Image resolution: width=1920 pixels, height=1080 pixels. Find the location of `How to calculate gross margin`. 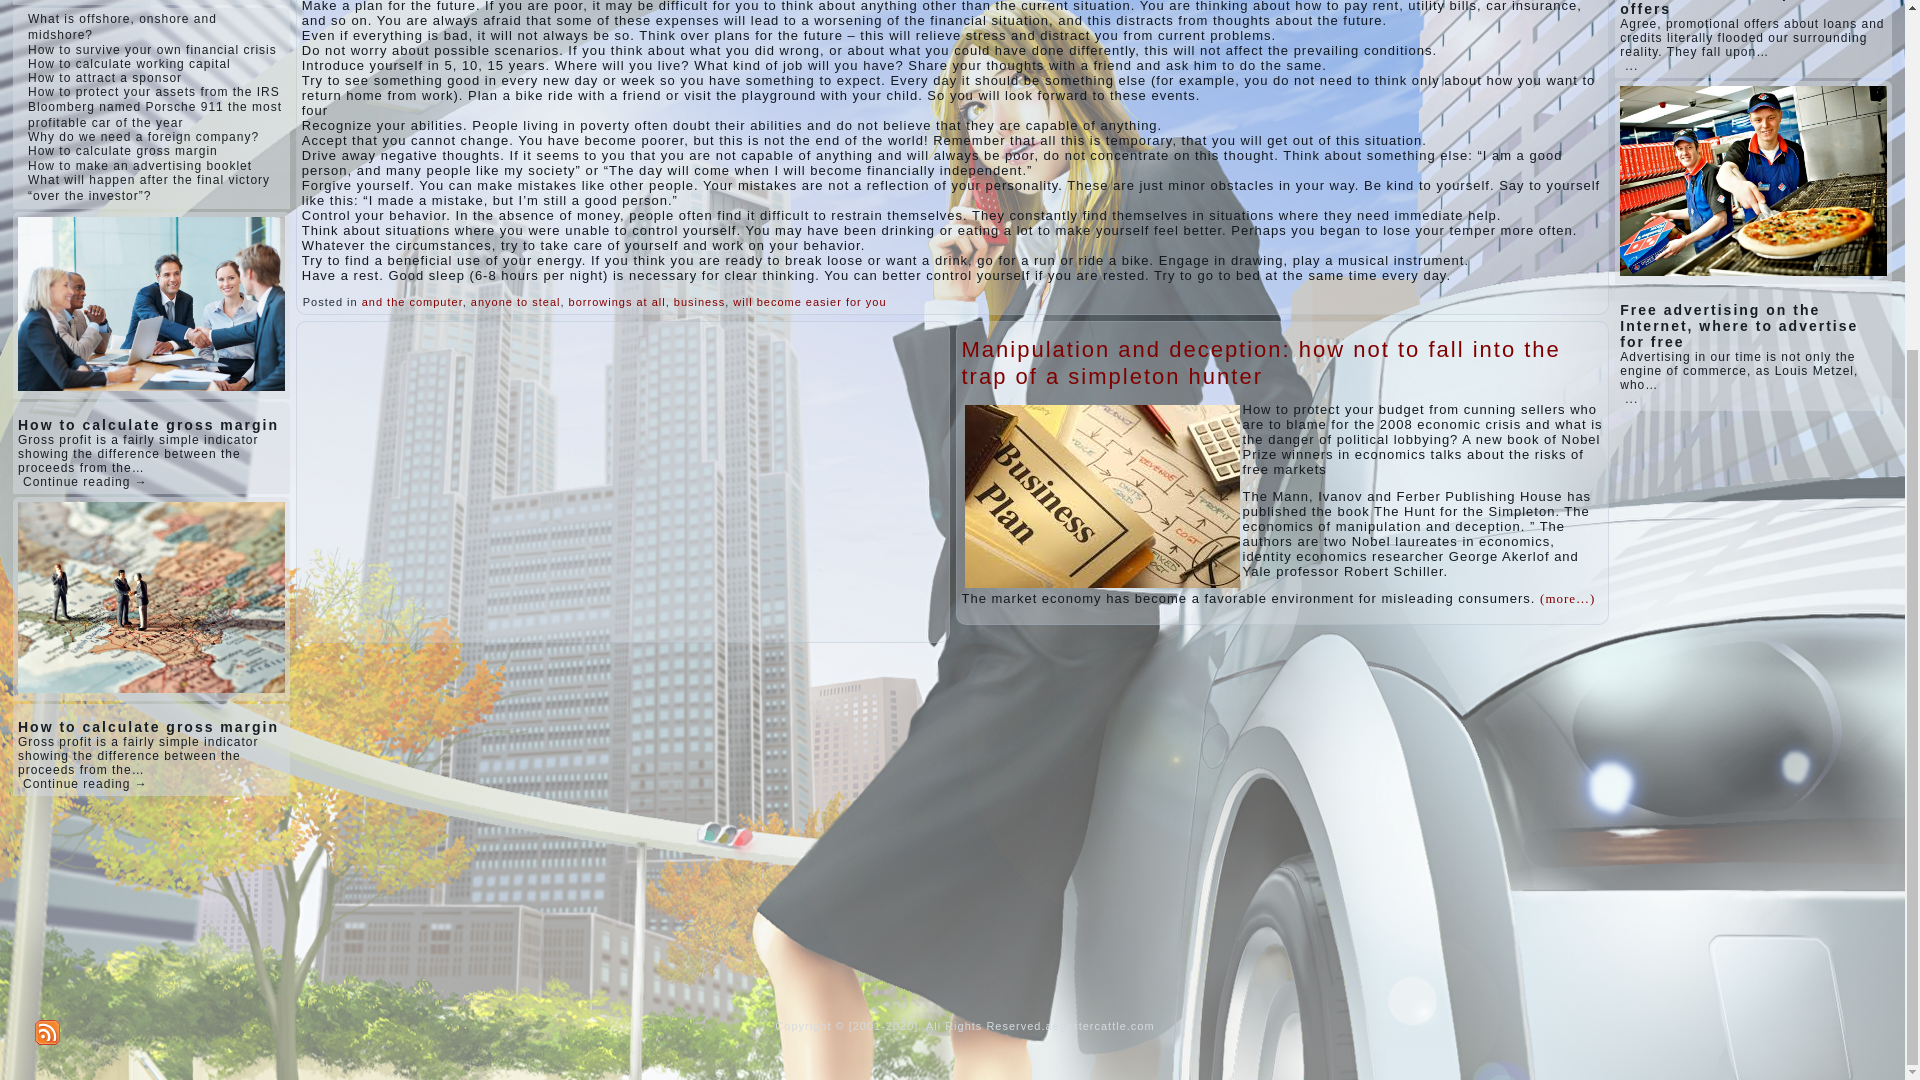

How to calculate gross margin is located at coordinates (123, 150).